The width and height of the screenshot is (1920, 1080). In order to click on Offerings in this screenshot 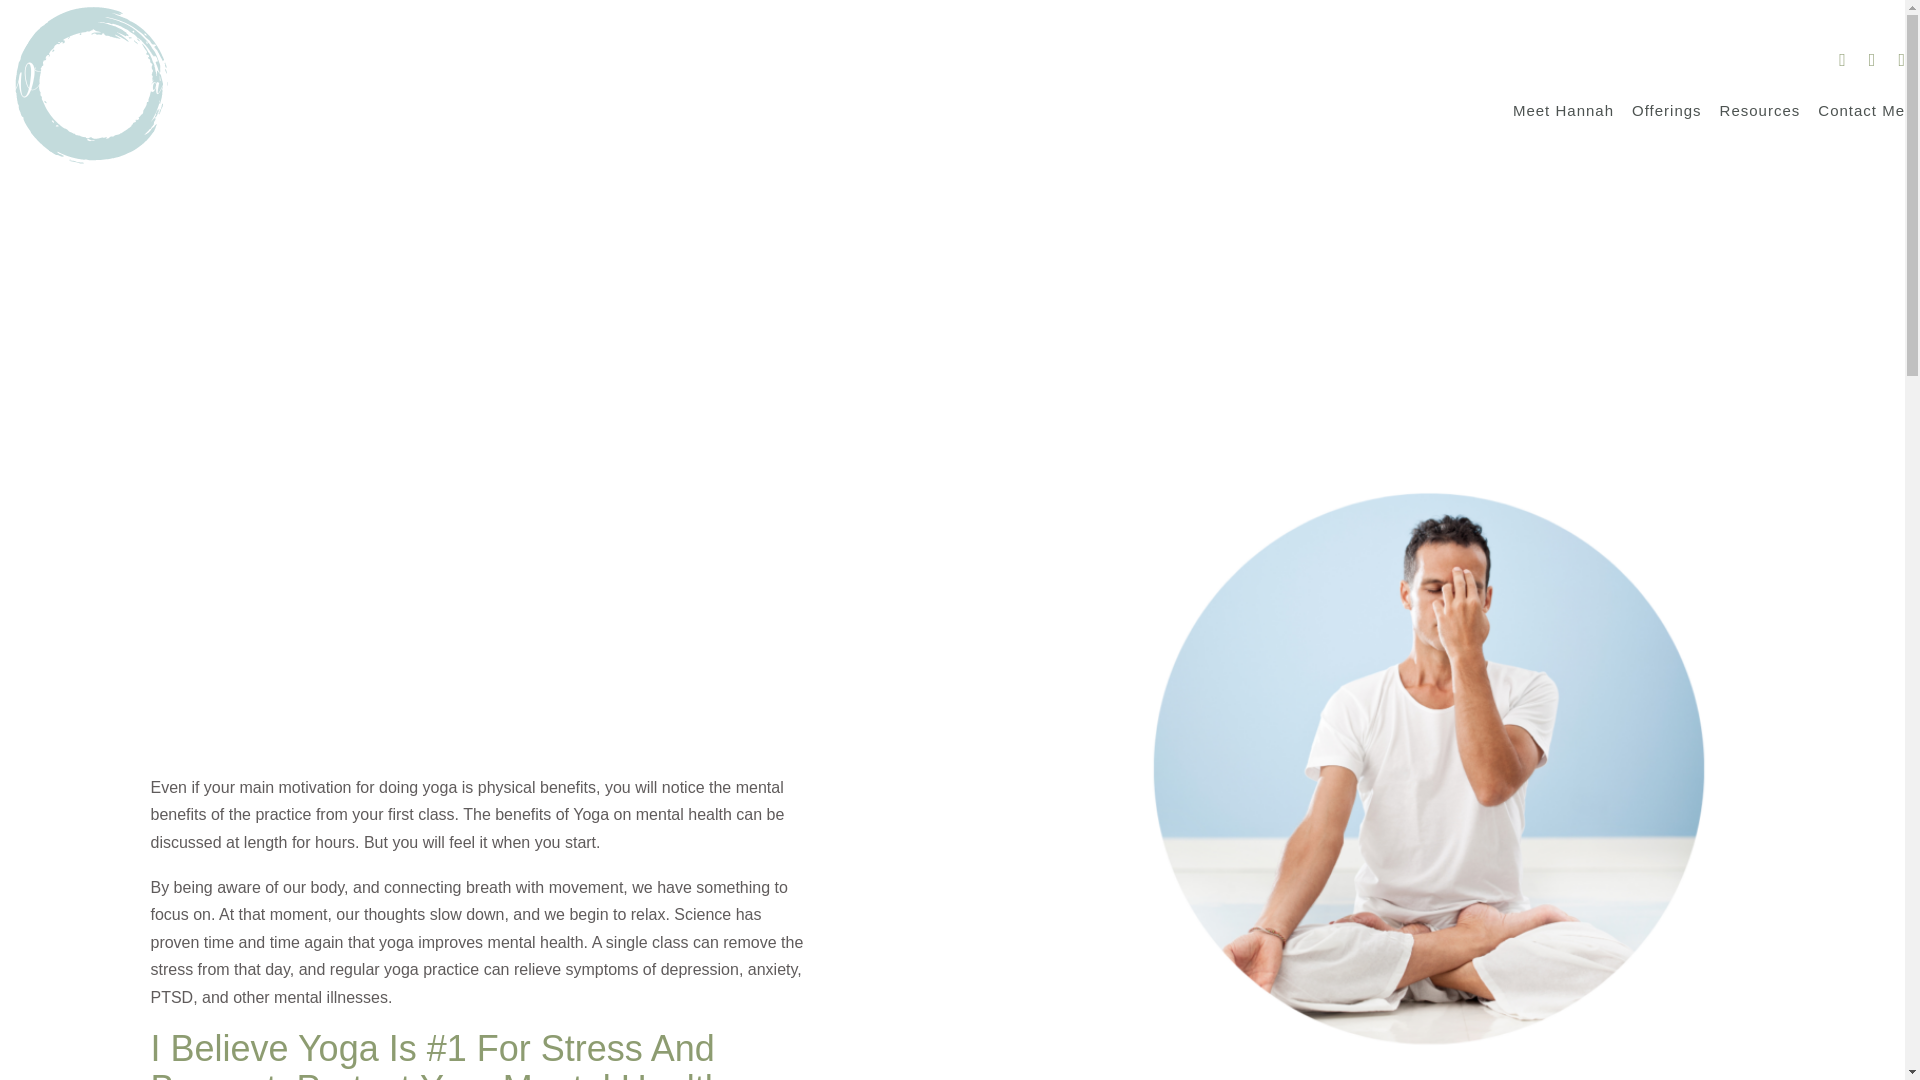, I will do `click(1666, 112)`.